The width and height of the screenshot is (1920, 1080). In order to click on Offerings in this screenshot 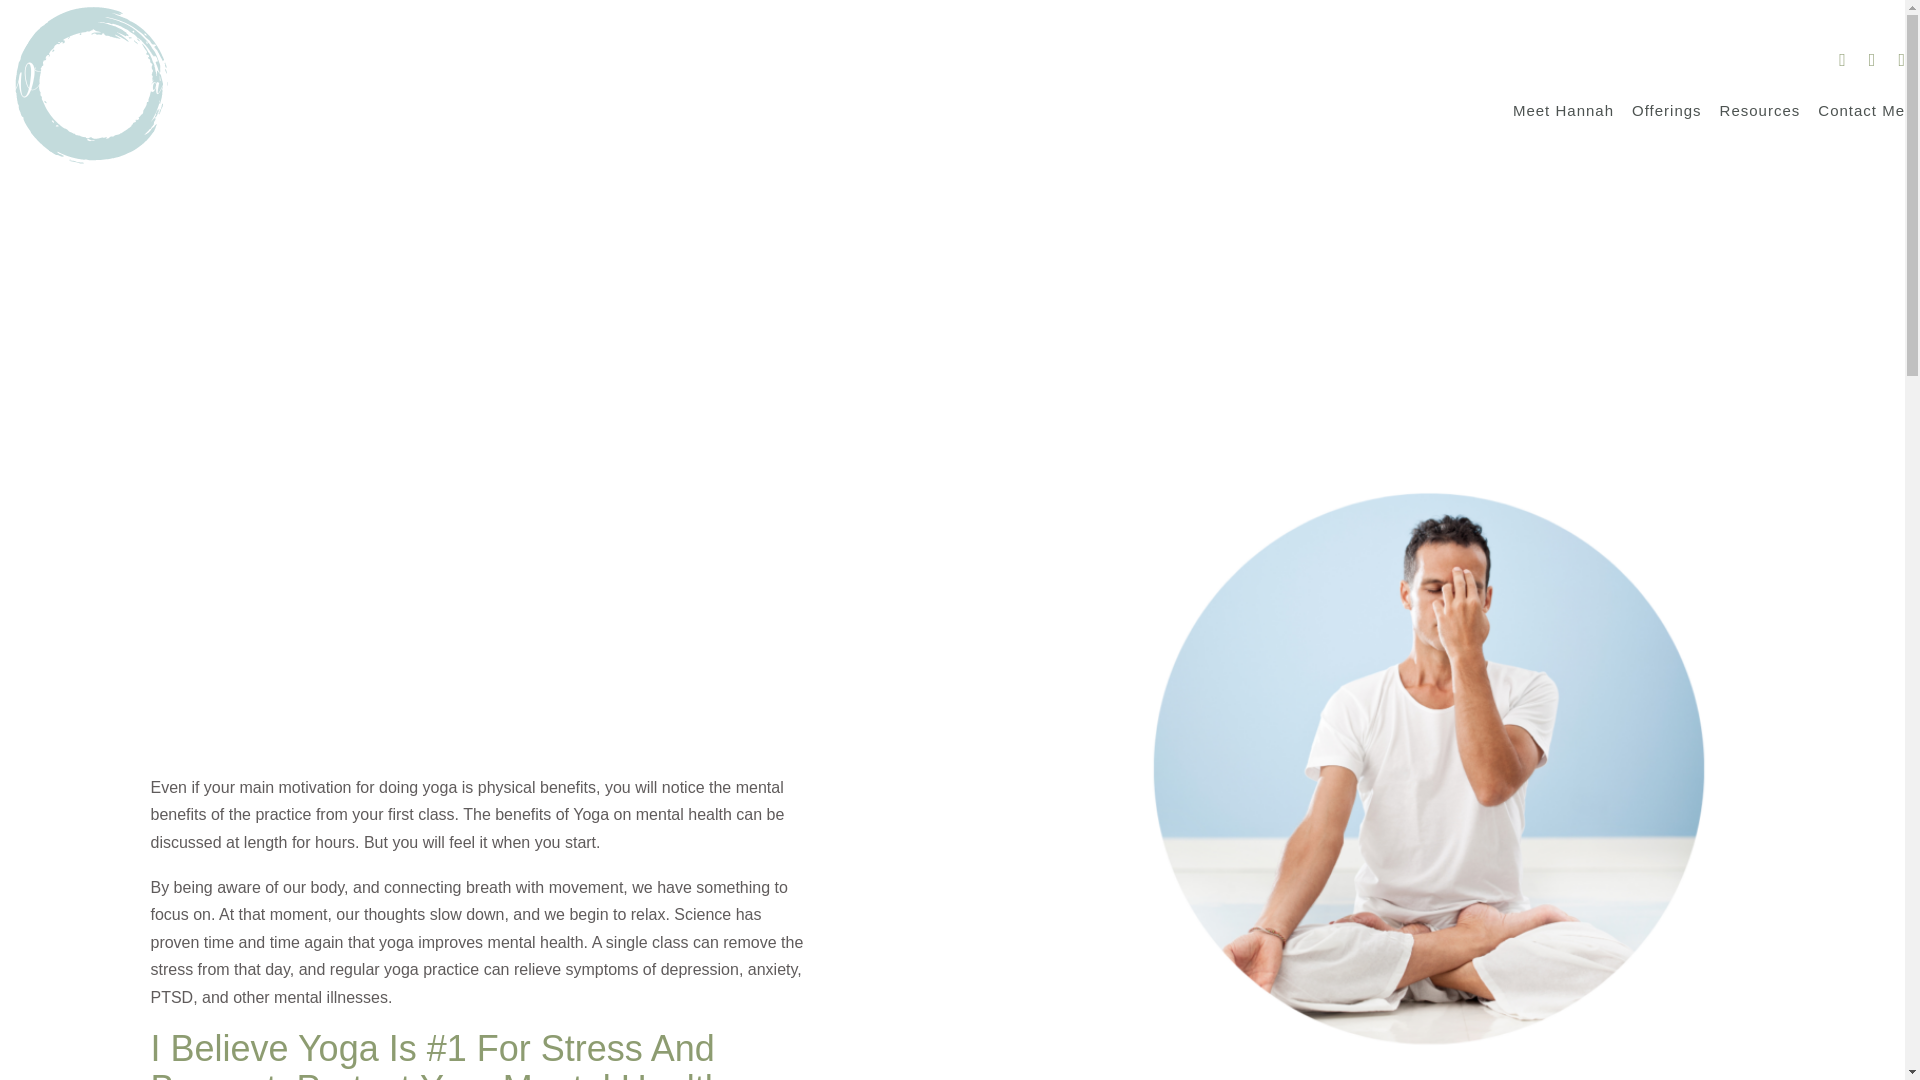, I will do `click(1666, 112)`.